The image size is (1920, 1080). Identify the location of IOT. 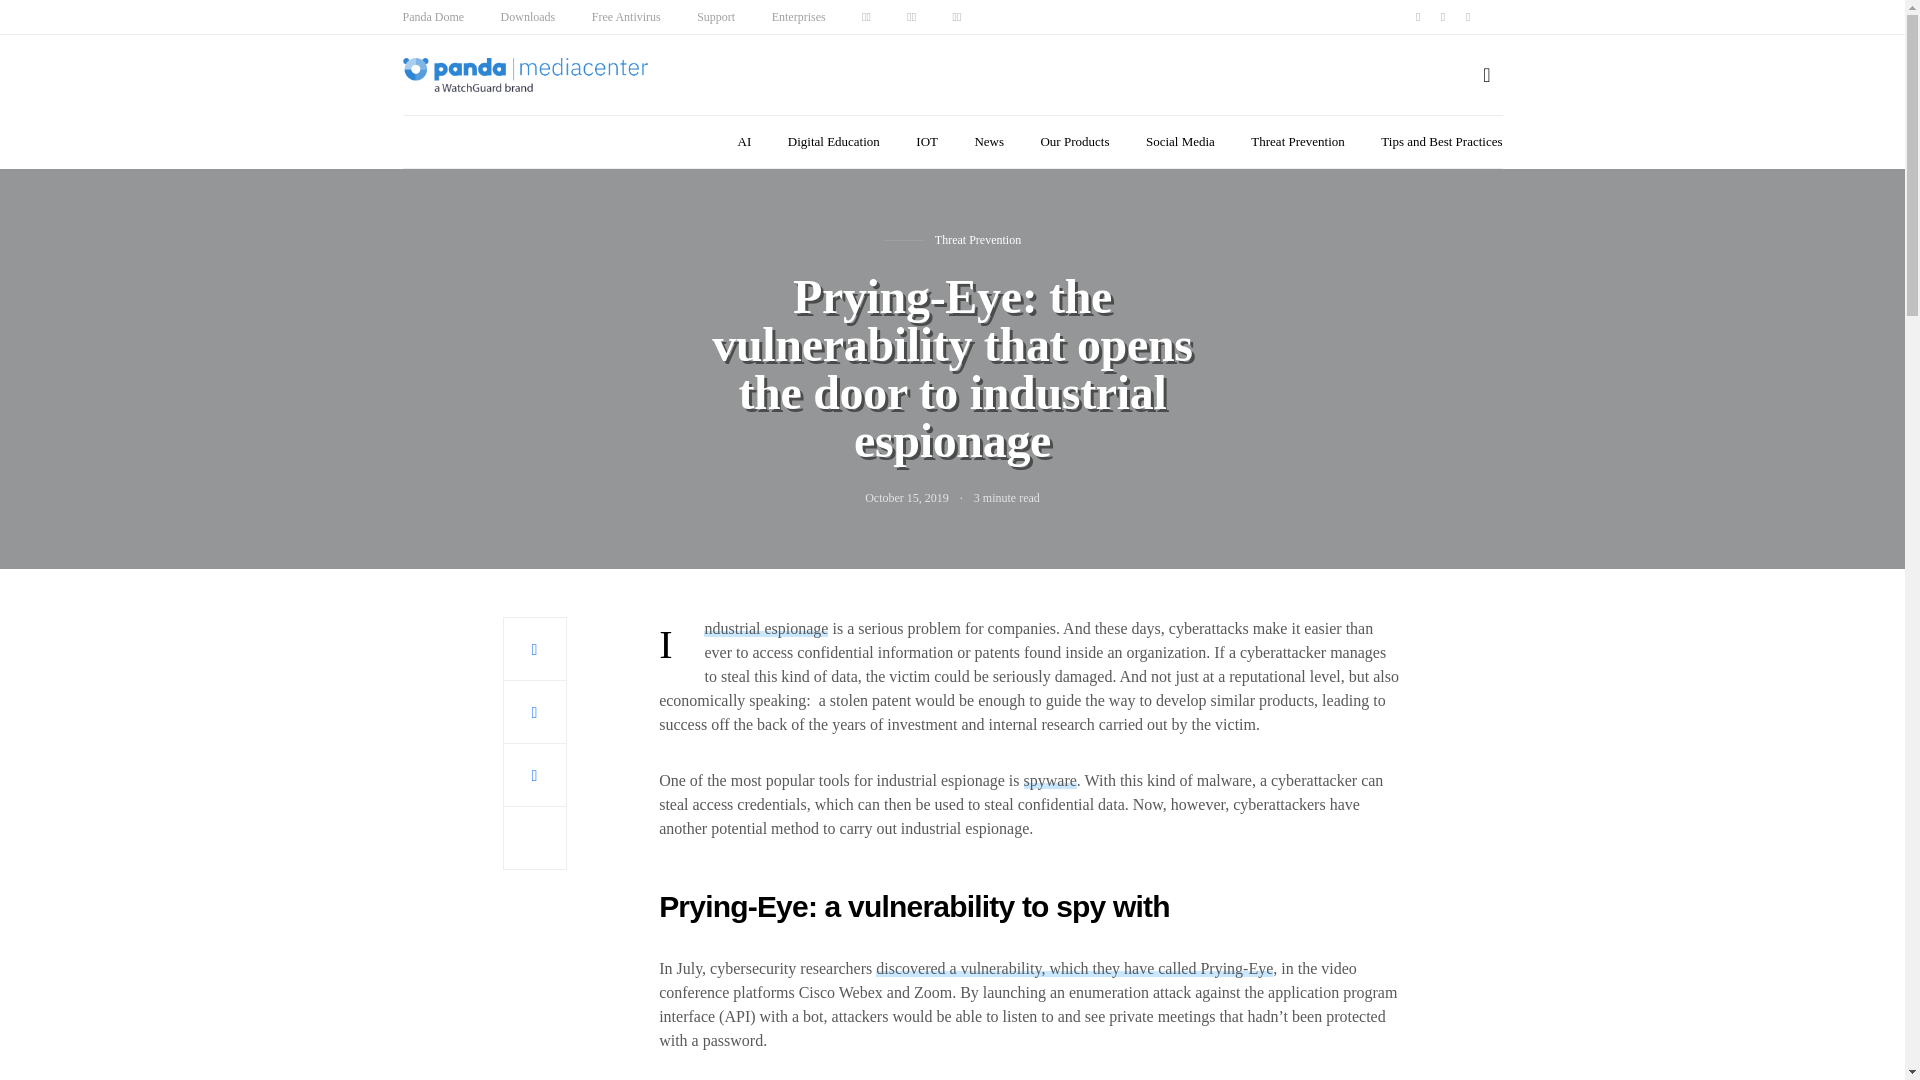
(926, 142).